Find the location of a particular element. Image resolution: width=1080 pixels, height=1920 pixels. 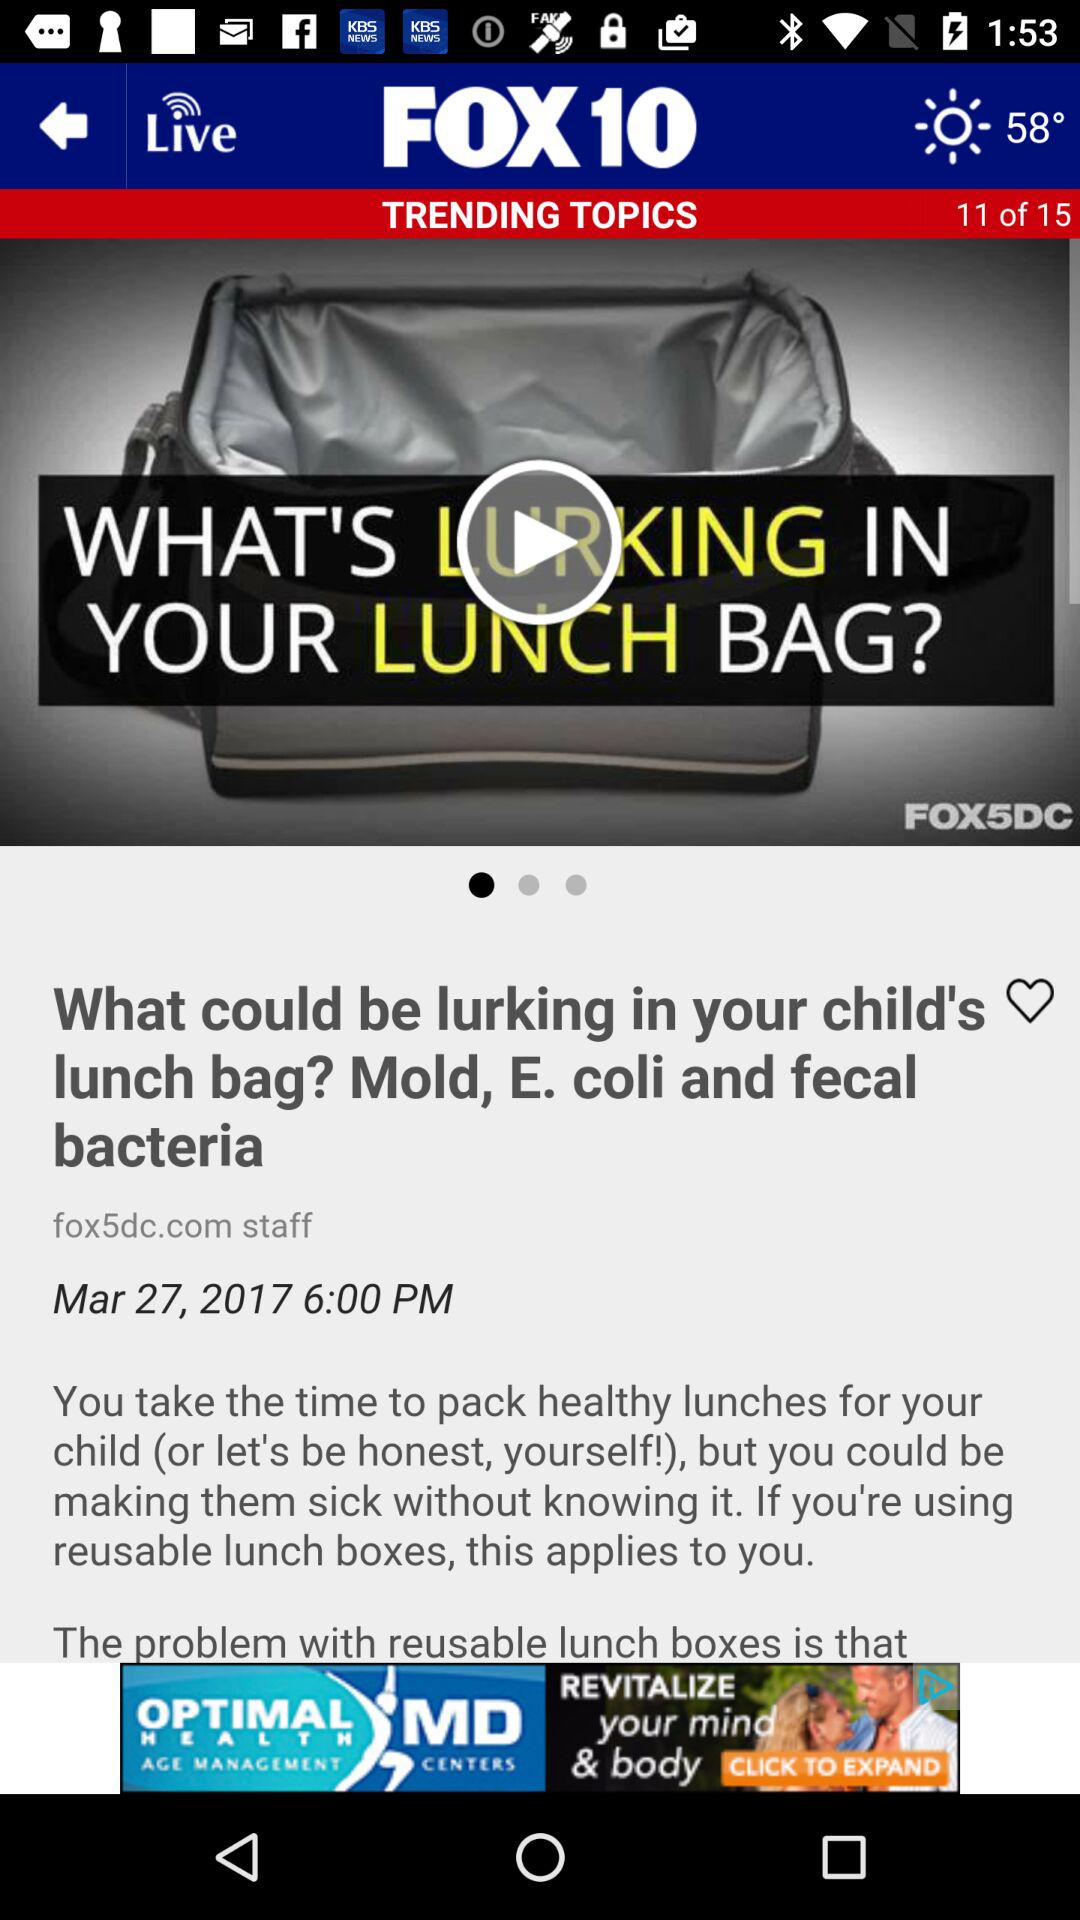

advertisement page is located at coordinates (540, 126).